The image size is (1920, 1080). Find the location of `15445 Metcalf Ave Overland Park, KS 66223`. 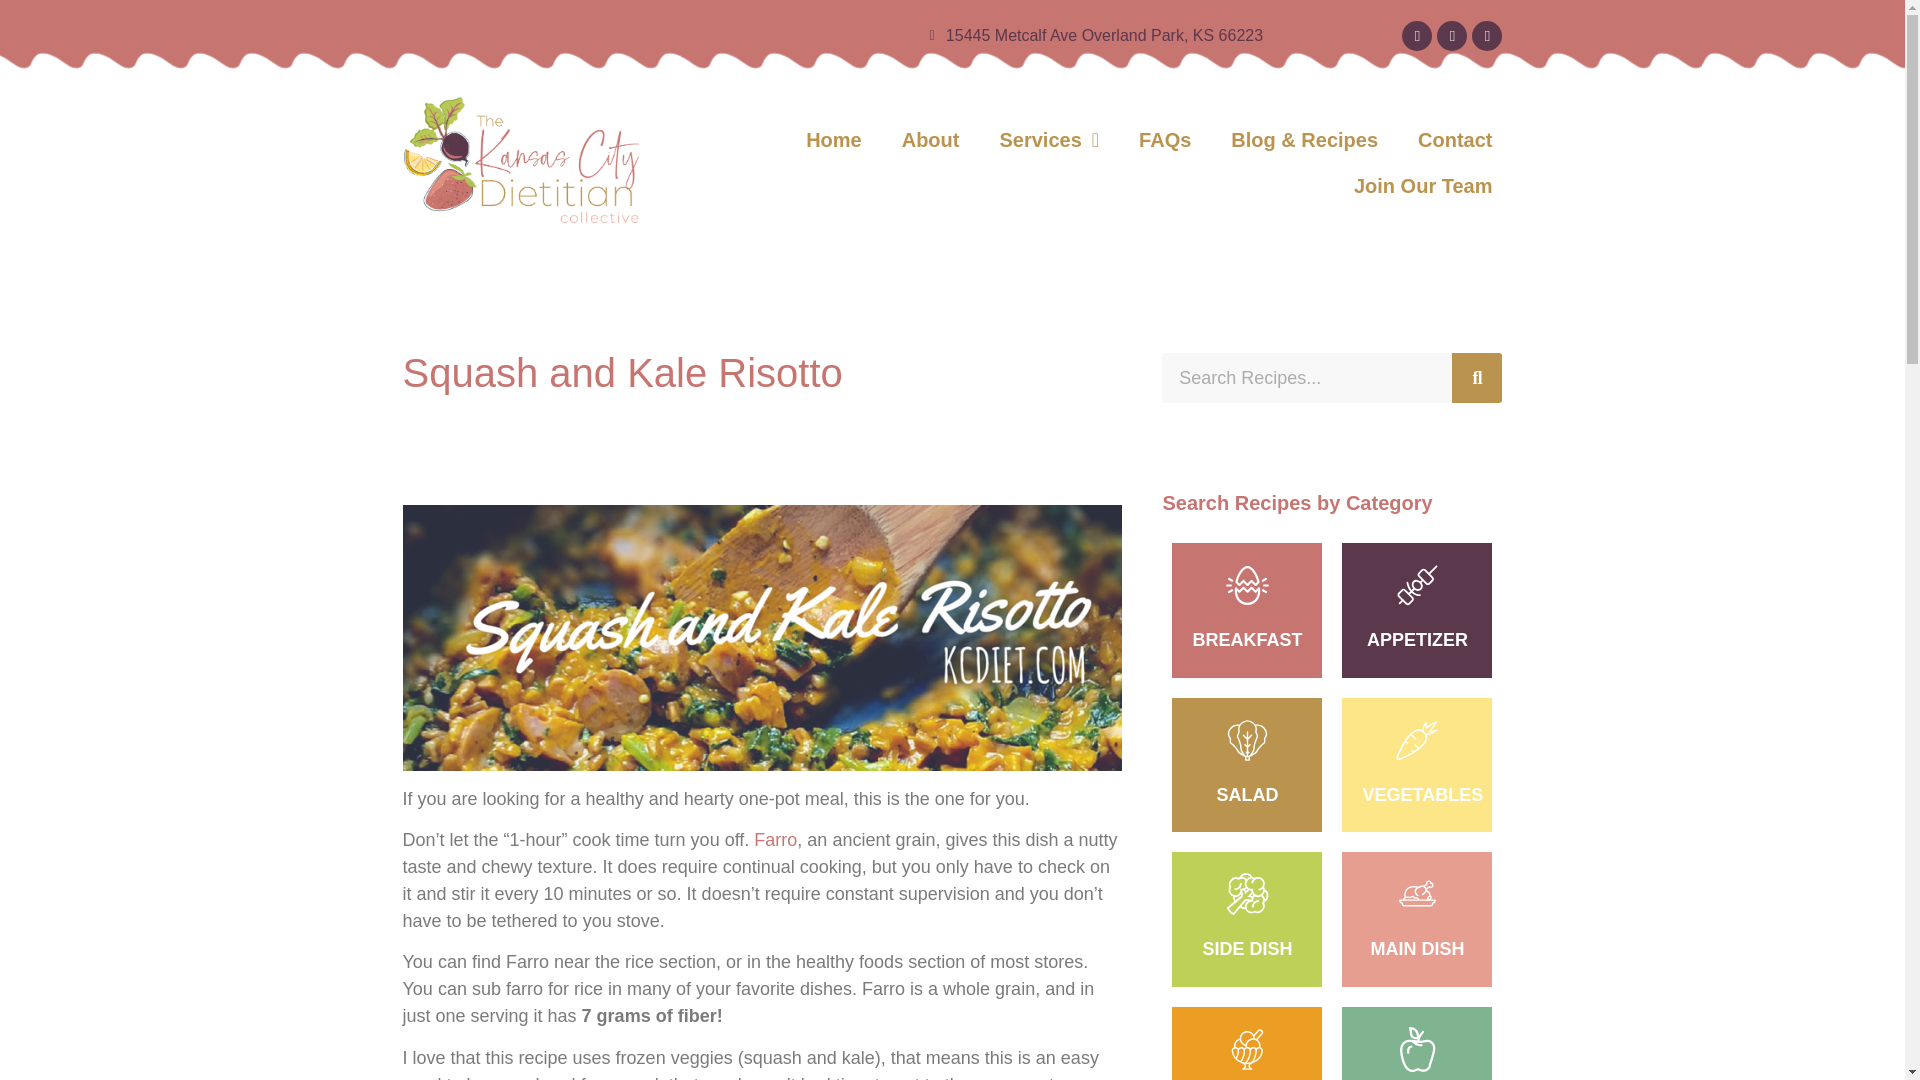

15445 Metcalf Ave Overland Park, KS 66223 is located at coordinates (832, 35).